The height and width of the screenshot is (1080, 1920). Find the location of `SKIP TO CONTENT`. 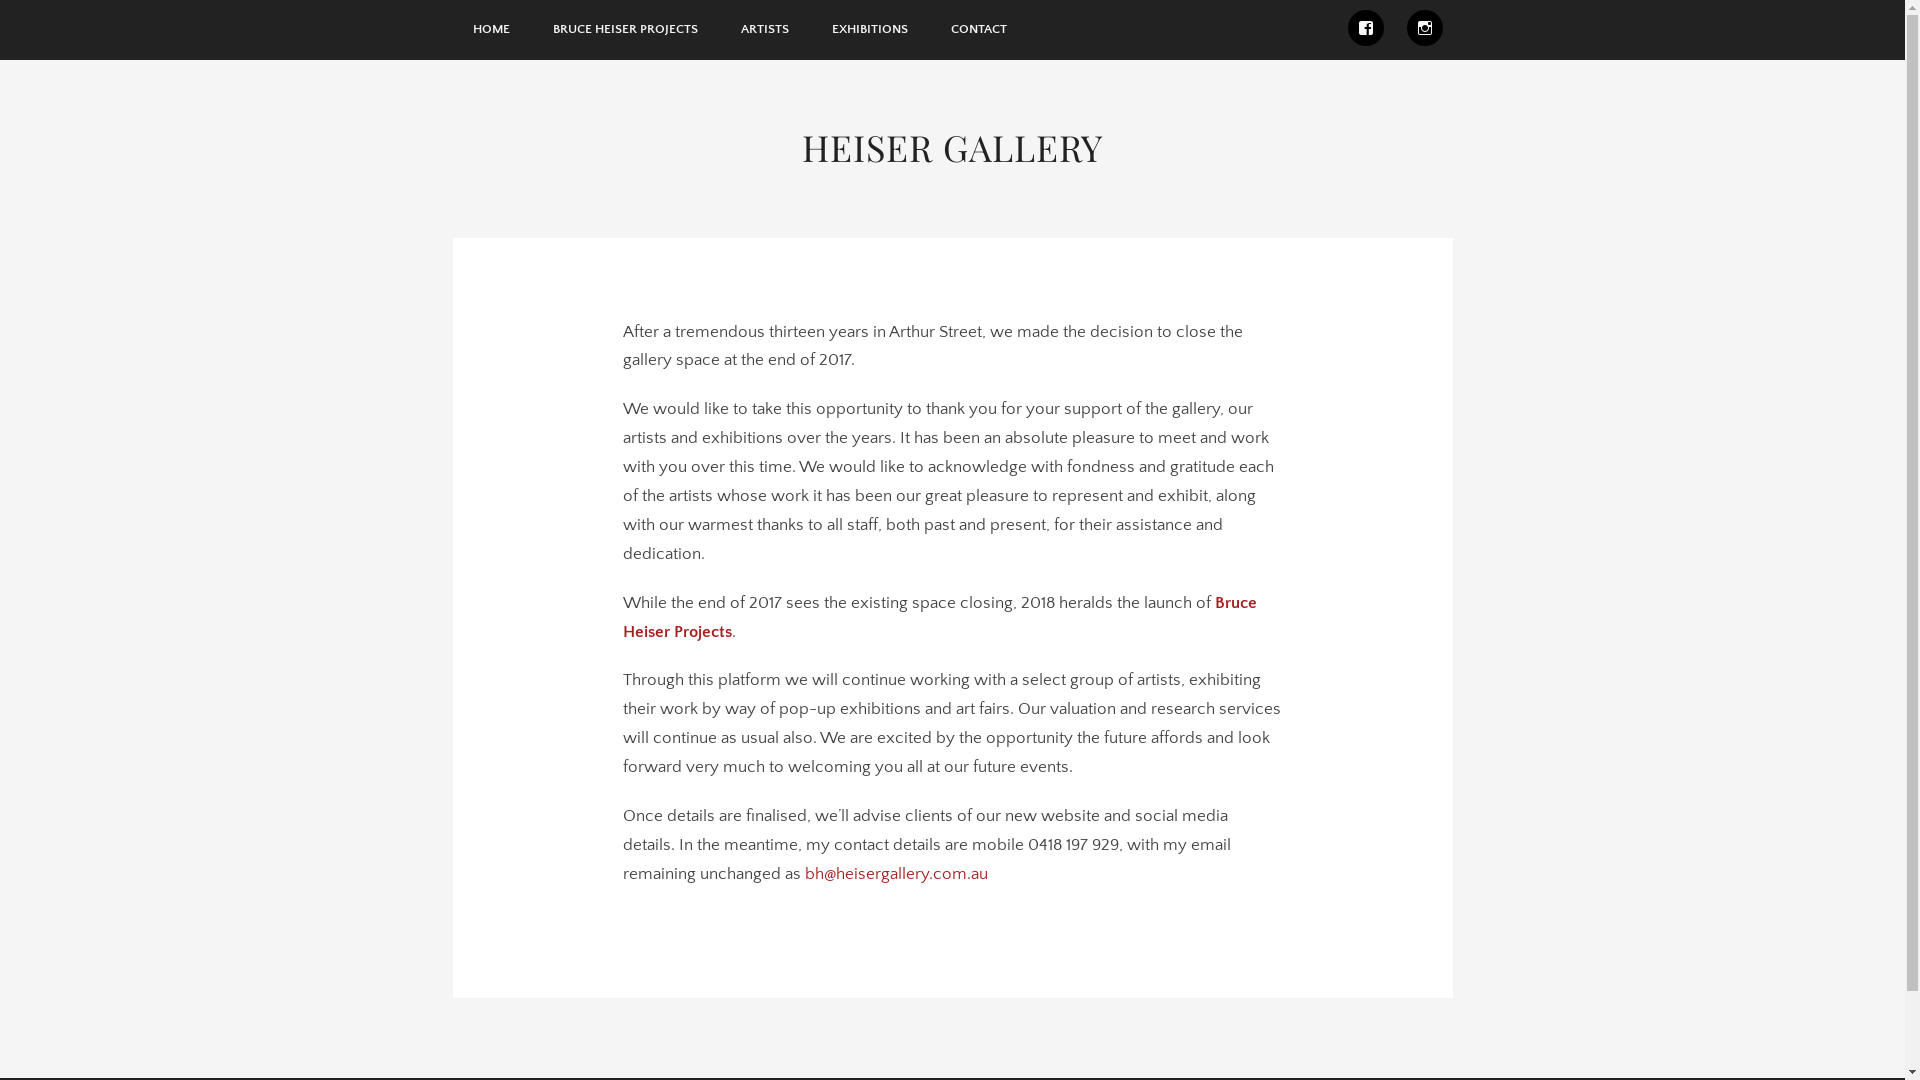

SKIP TO CONTENT is located at coordinates (73, 30).